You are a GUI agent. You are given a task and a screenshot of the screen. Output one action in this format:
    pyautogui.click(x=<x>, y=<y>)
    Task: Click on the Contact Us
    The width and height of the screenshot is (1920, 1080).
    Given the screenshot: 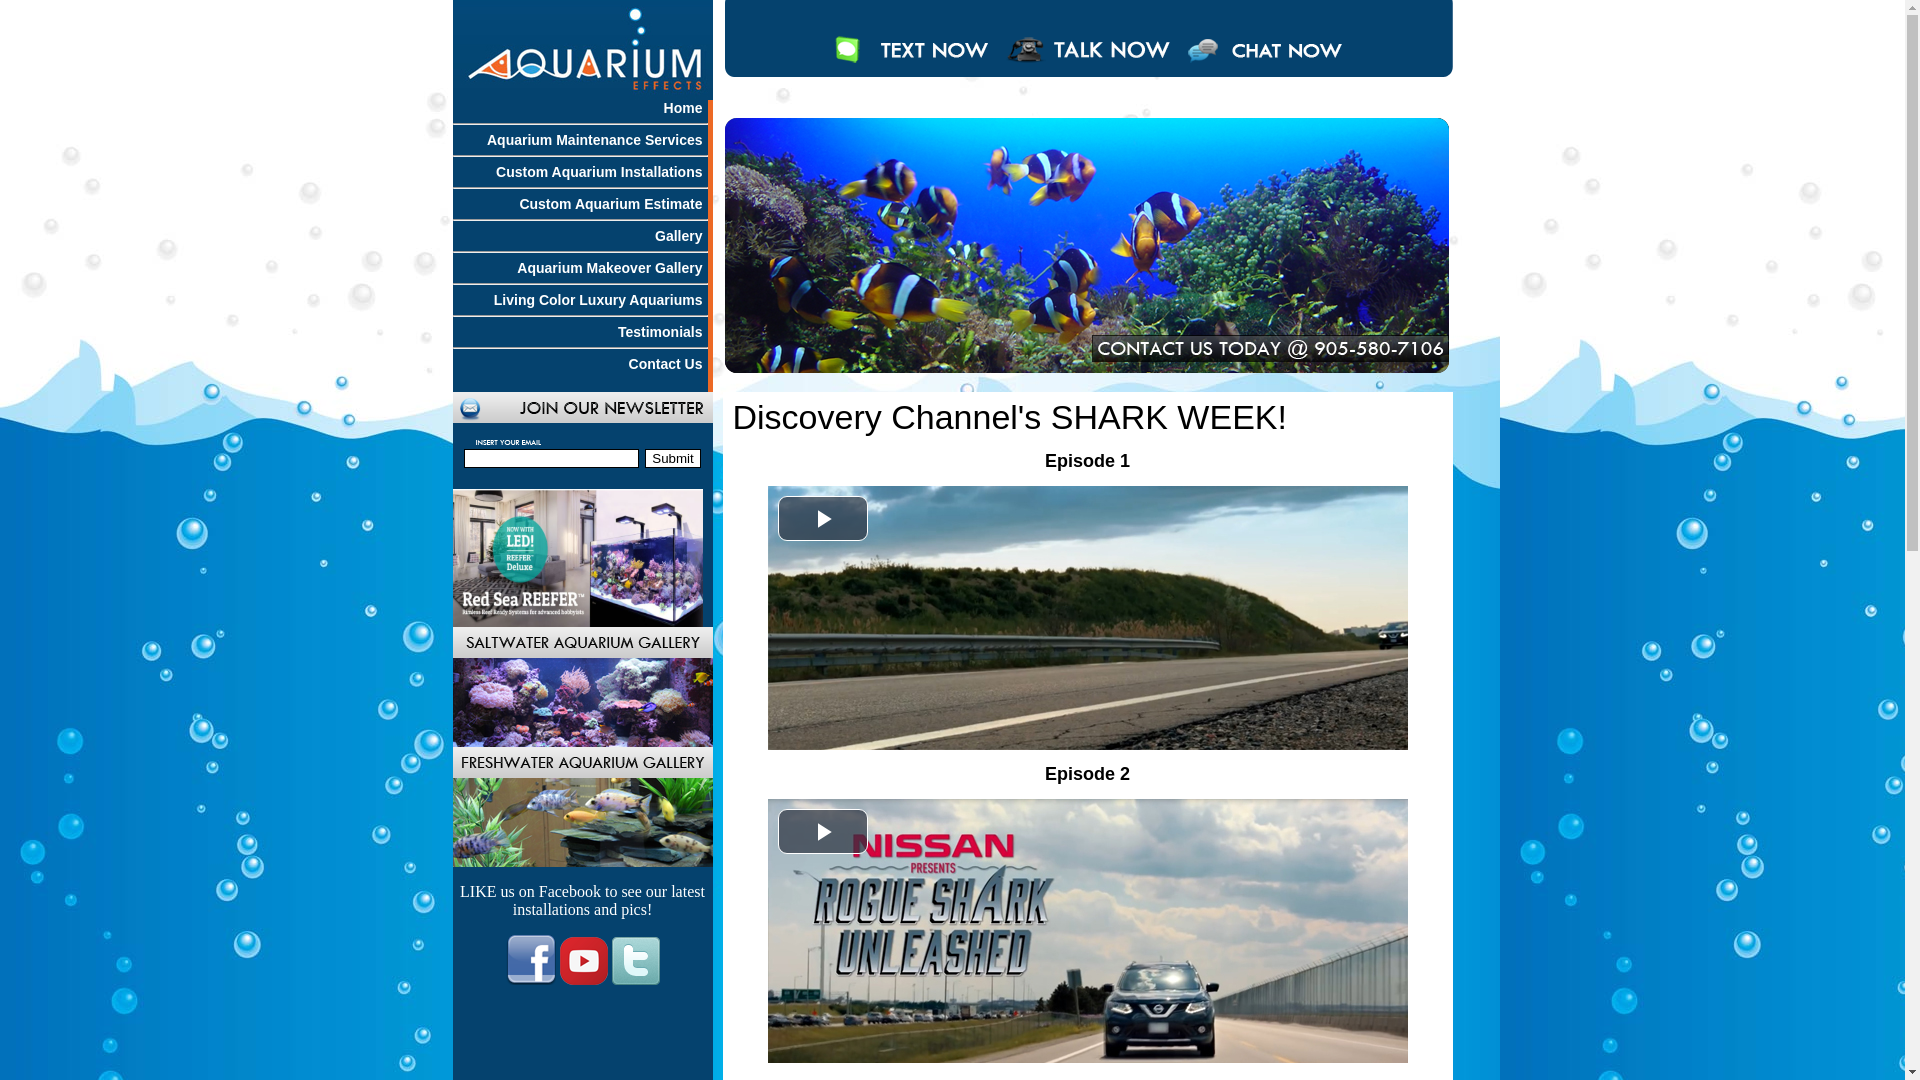 What is the action you would take?
    pyautogui.click(x=668, y=364)
    